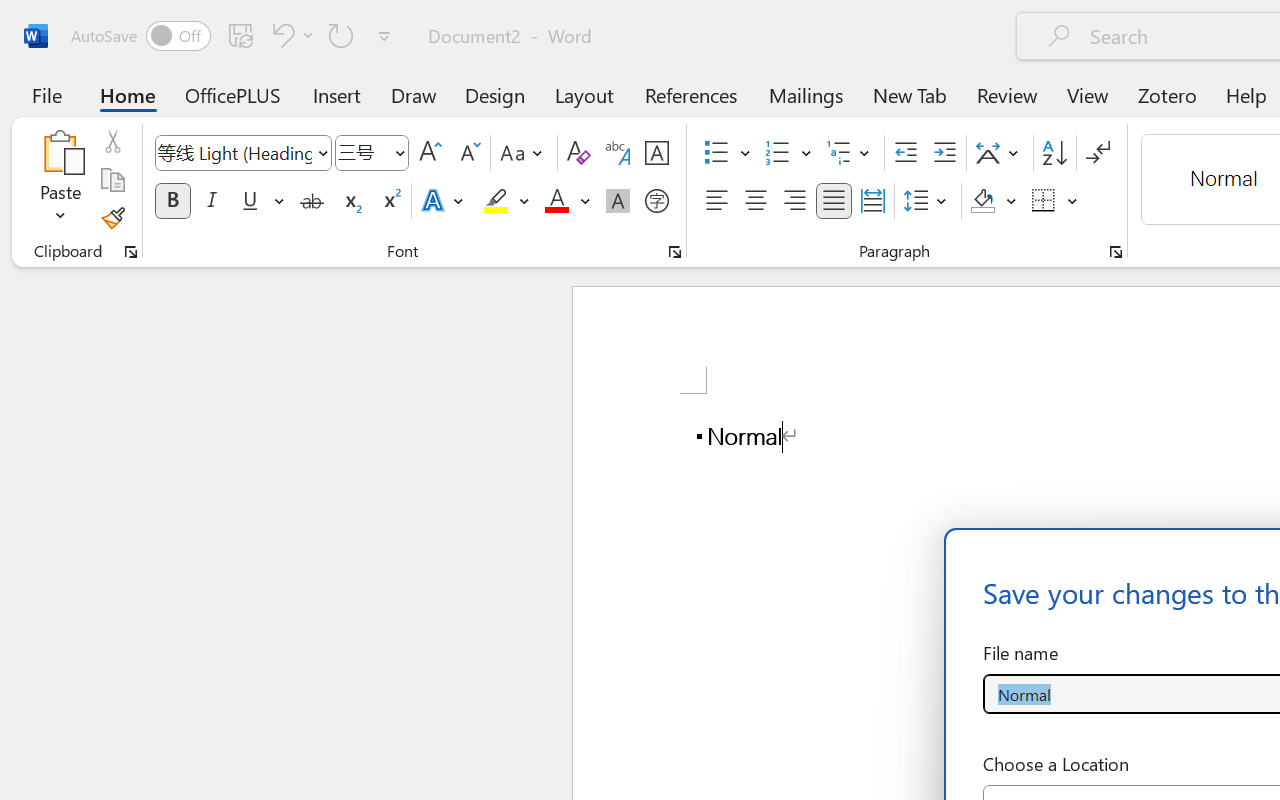 This screenshot has height=800, width=1280. I want to click on Paste, so click(60, 152).